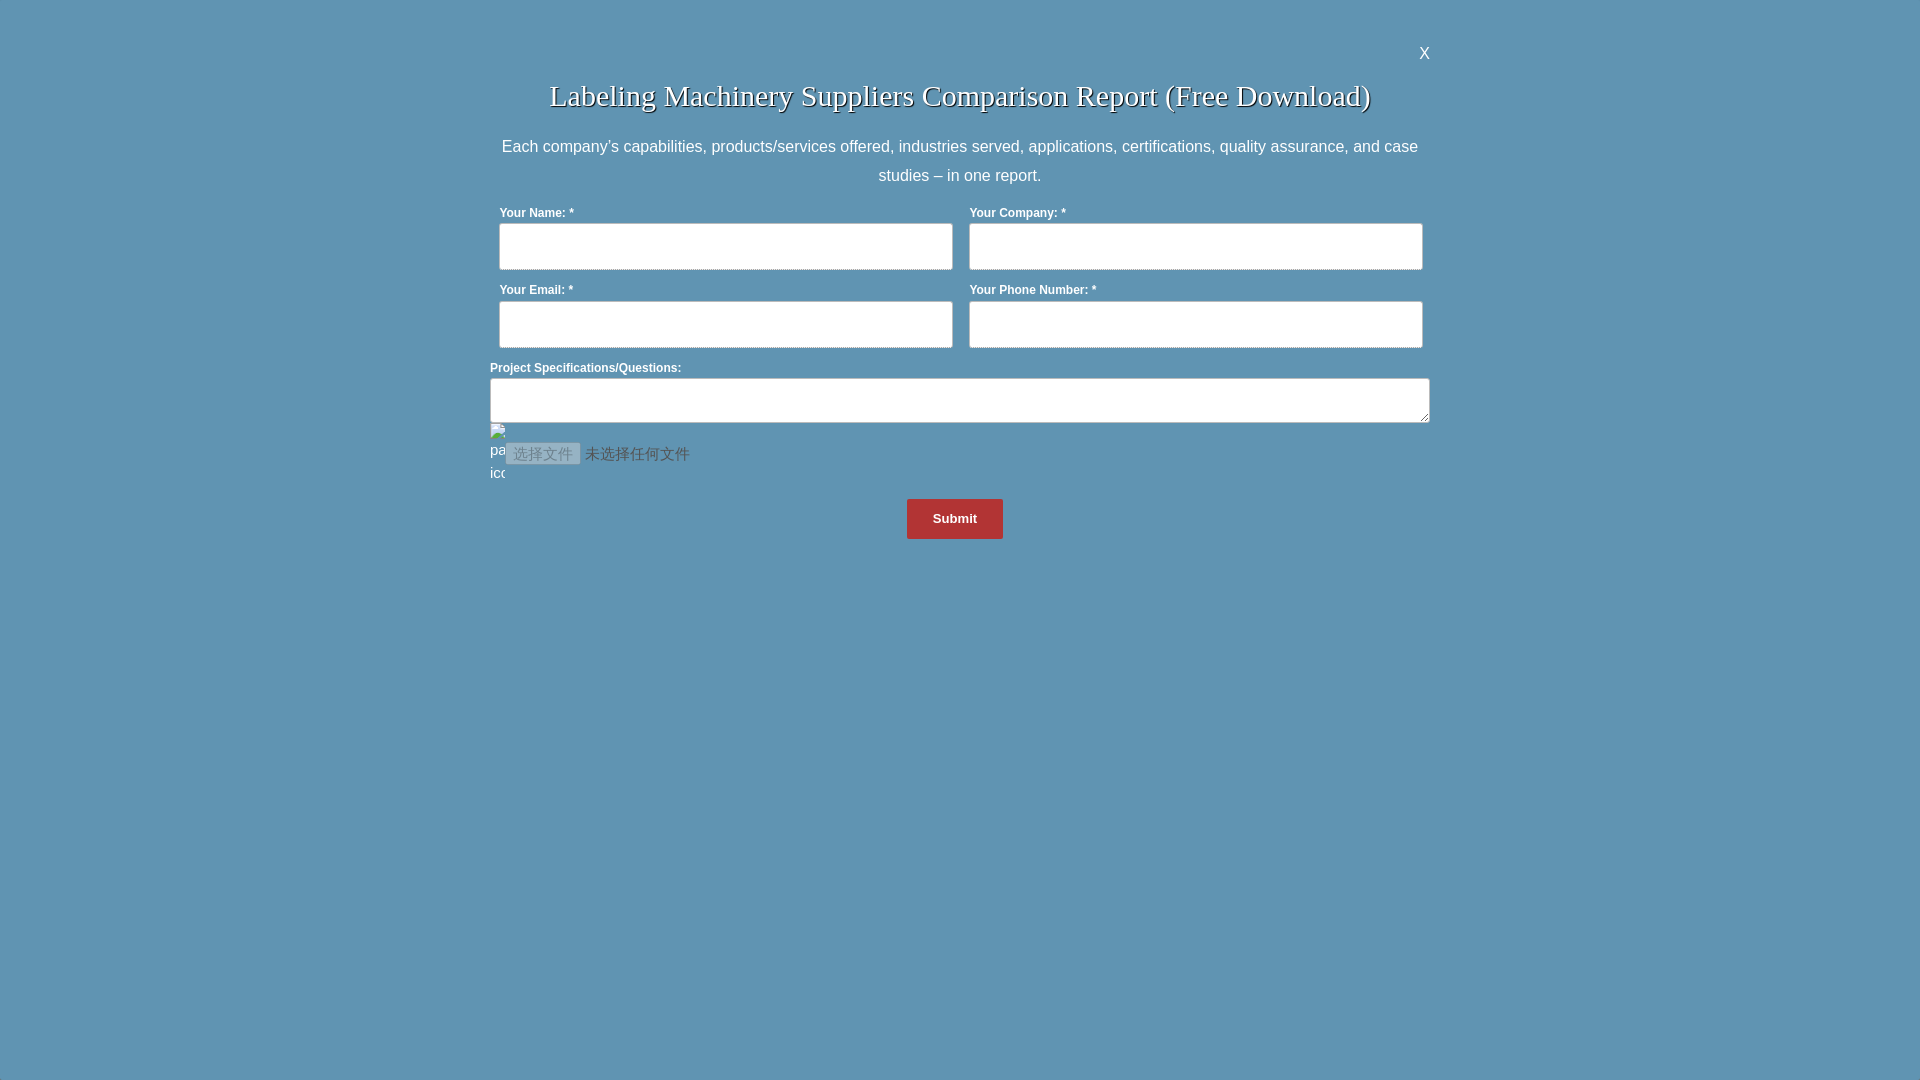 The width and height of the screenshot is (1920, 1080). Describe the element at coordinates (266, 322) in the screenshot. I see `JN White Logo` at that location.